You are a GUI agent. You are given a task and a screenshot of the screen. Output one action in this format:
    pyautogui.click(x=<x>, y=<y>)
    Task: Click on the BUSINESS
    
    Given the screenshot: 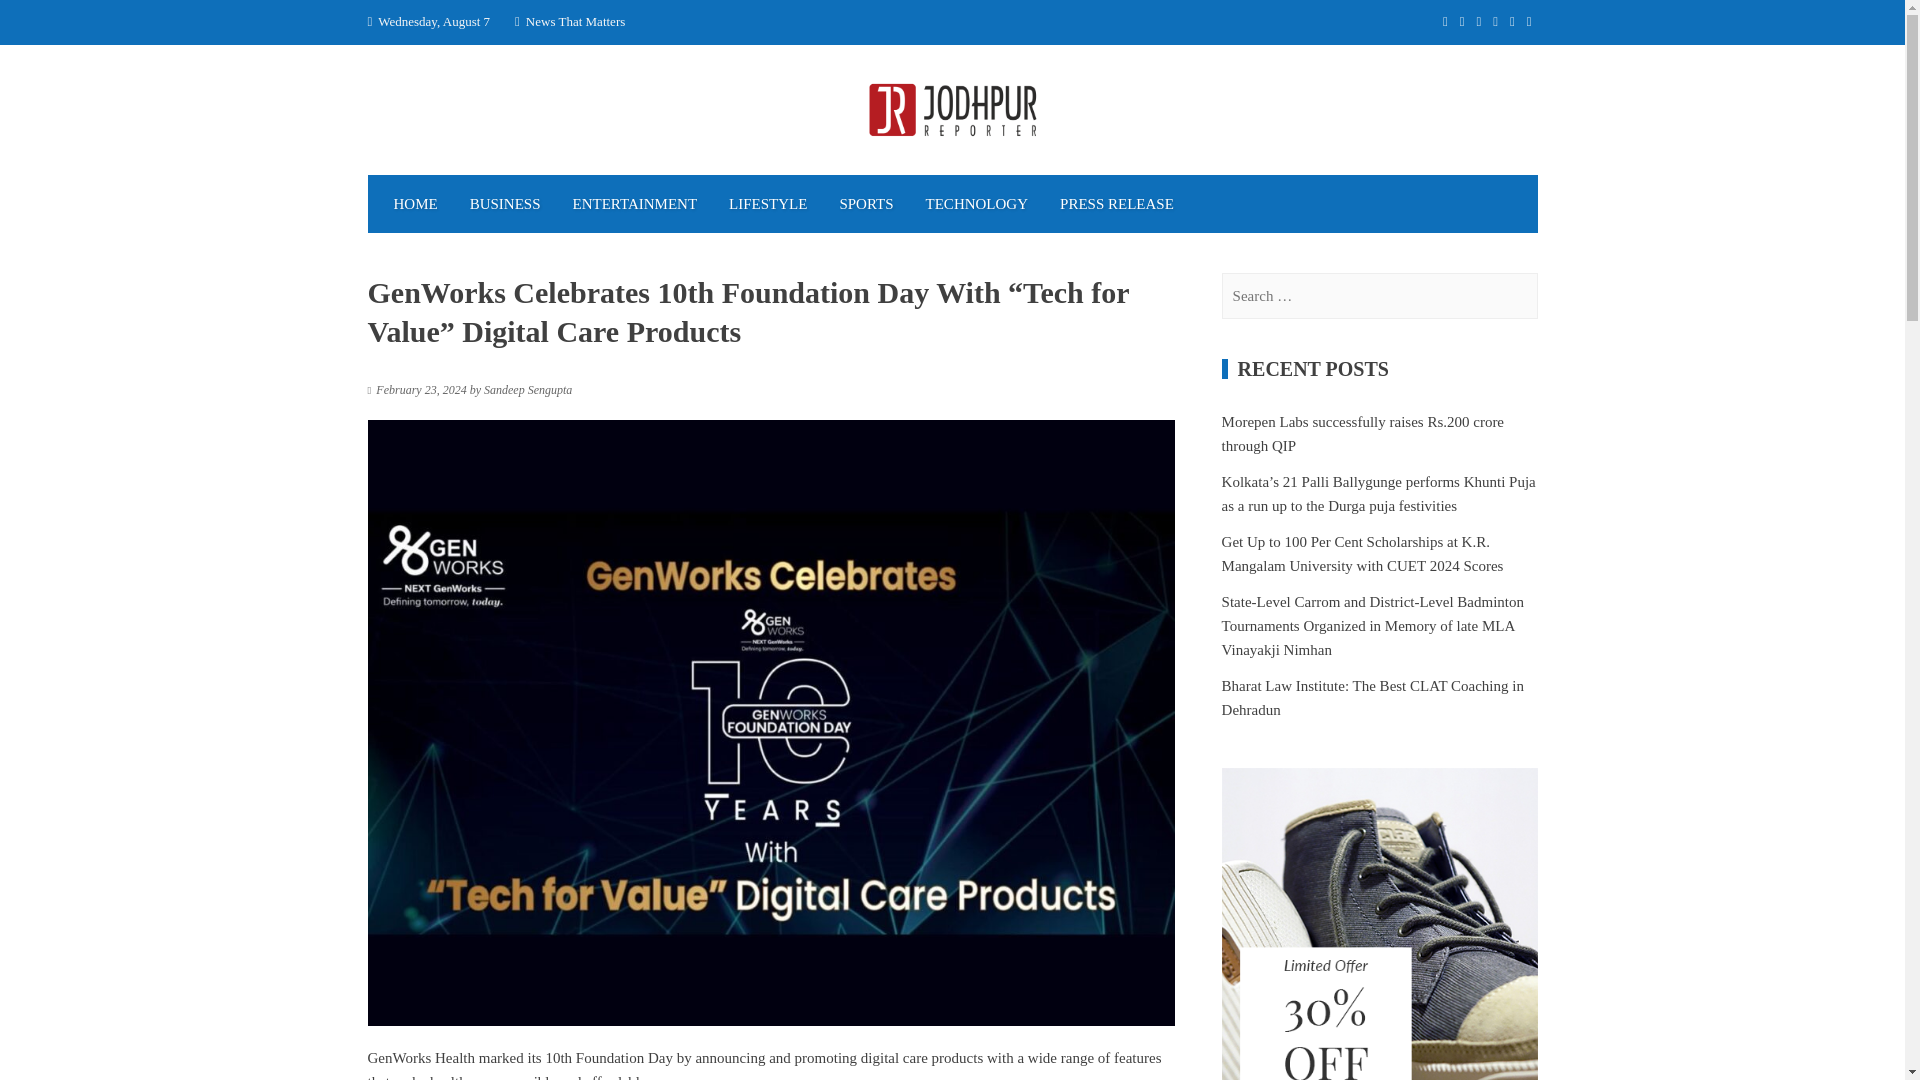 What is the action you would take?
    pyautogui.click(x=504, y=204)
    